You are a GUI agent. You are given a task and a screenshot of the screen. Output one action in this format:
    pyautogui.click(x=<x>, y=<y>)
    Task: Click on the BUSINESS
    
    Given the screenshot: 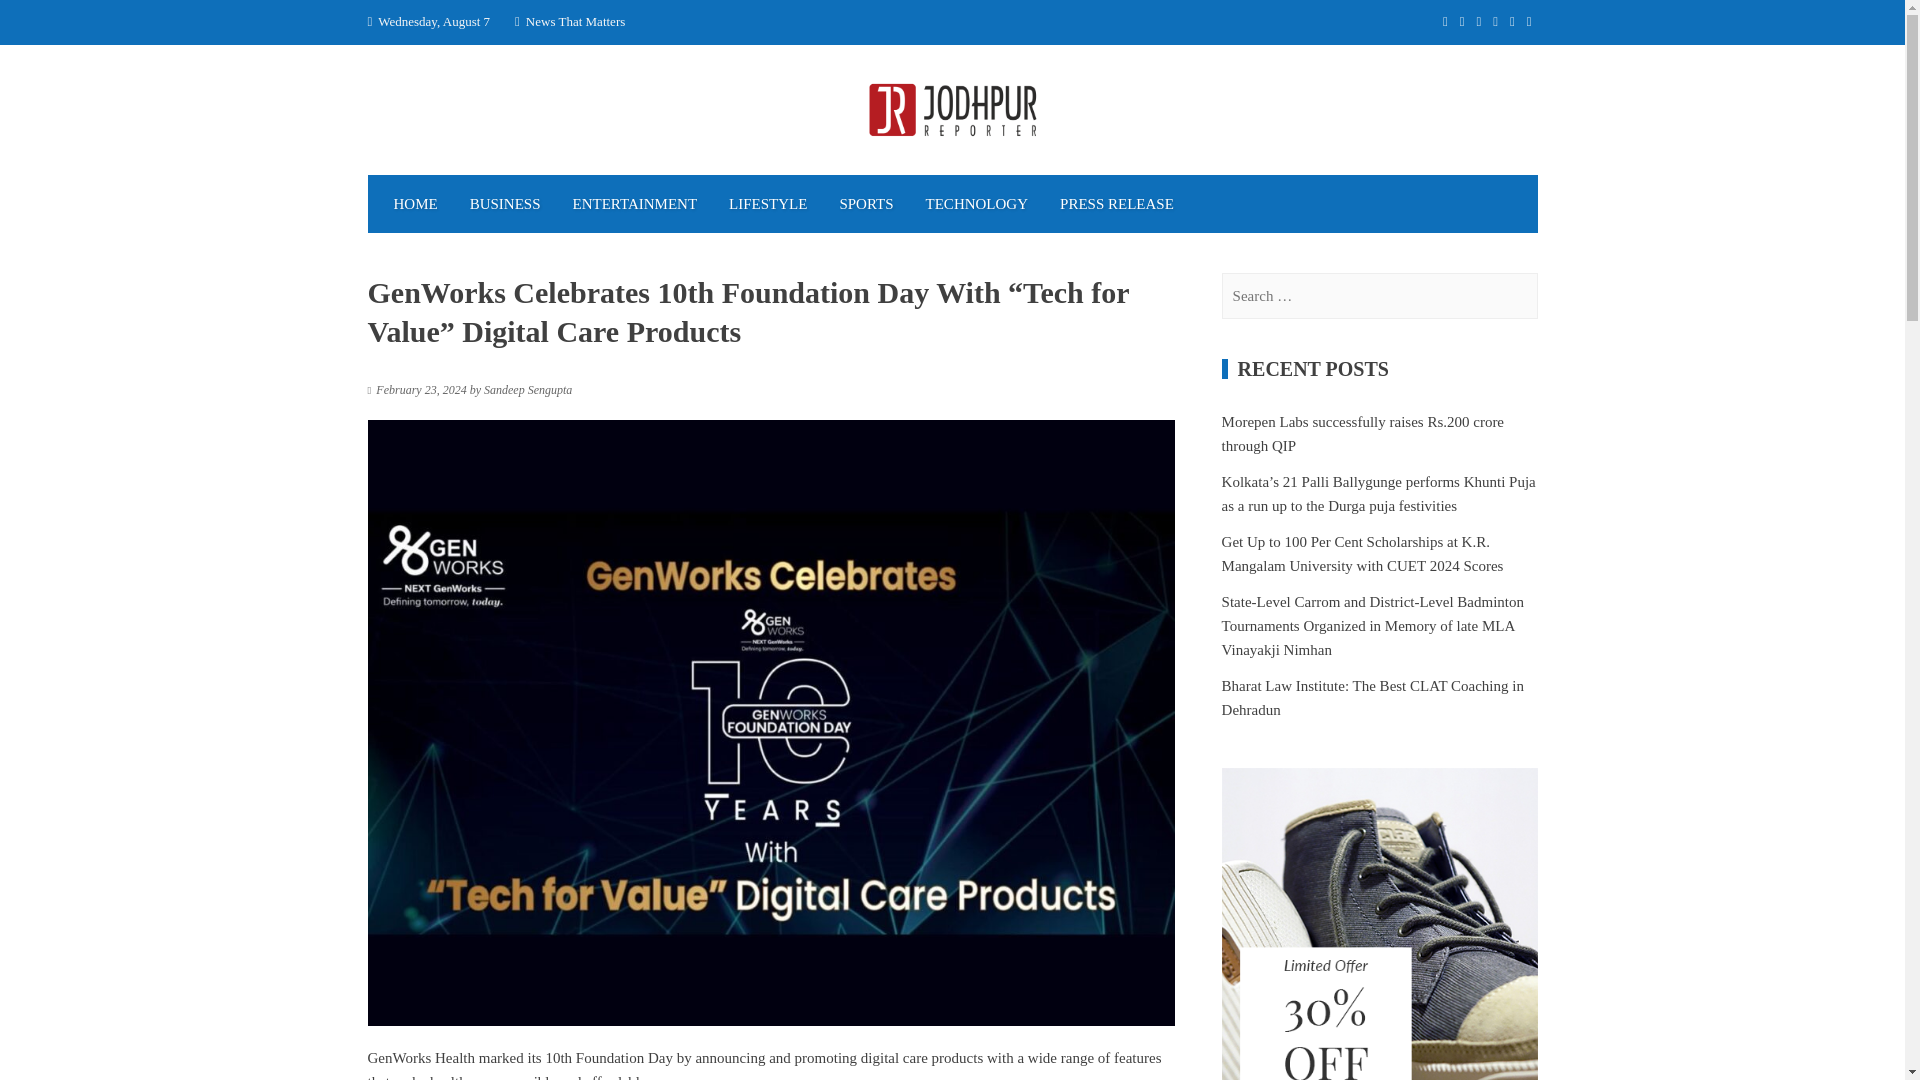 What is the action you would take?
    pyautogui.click(x=504, y=204)
    